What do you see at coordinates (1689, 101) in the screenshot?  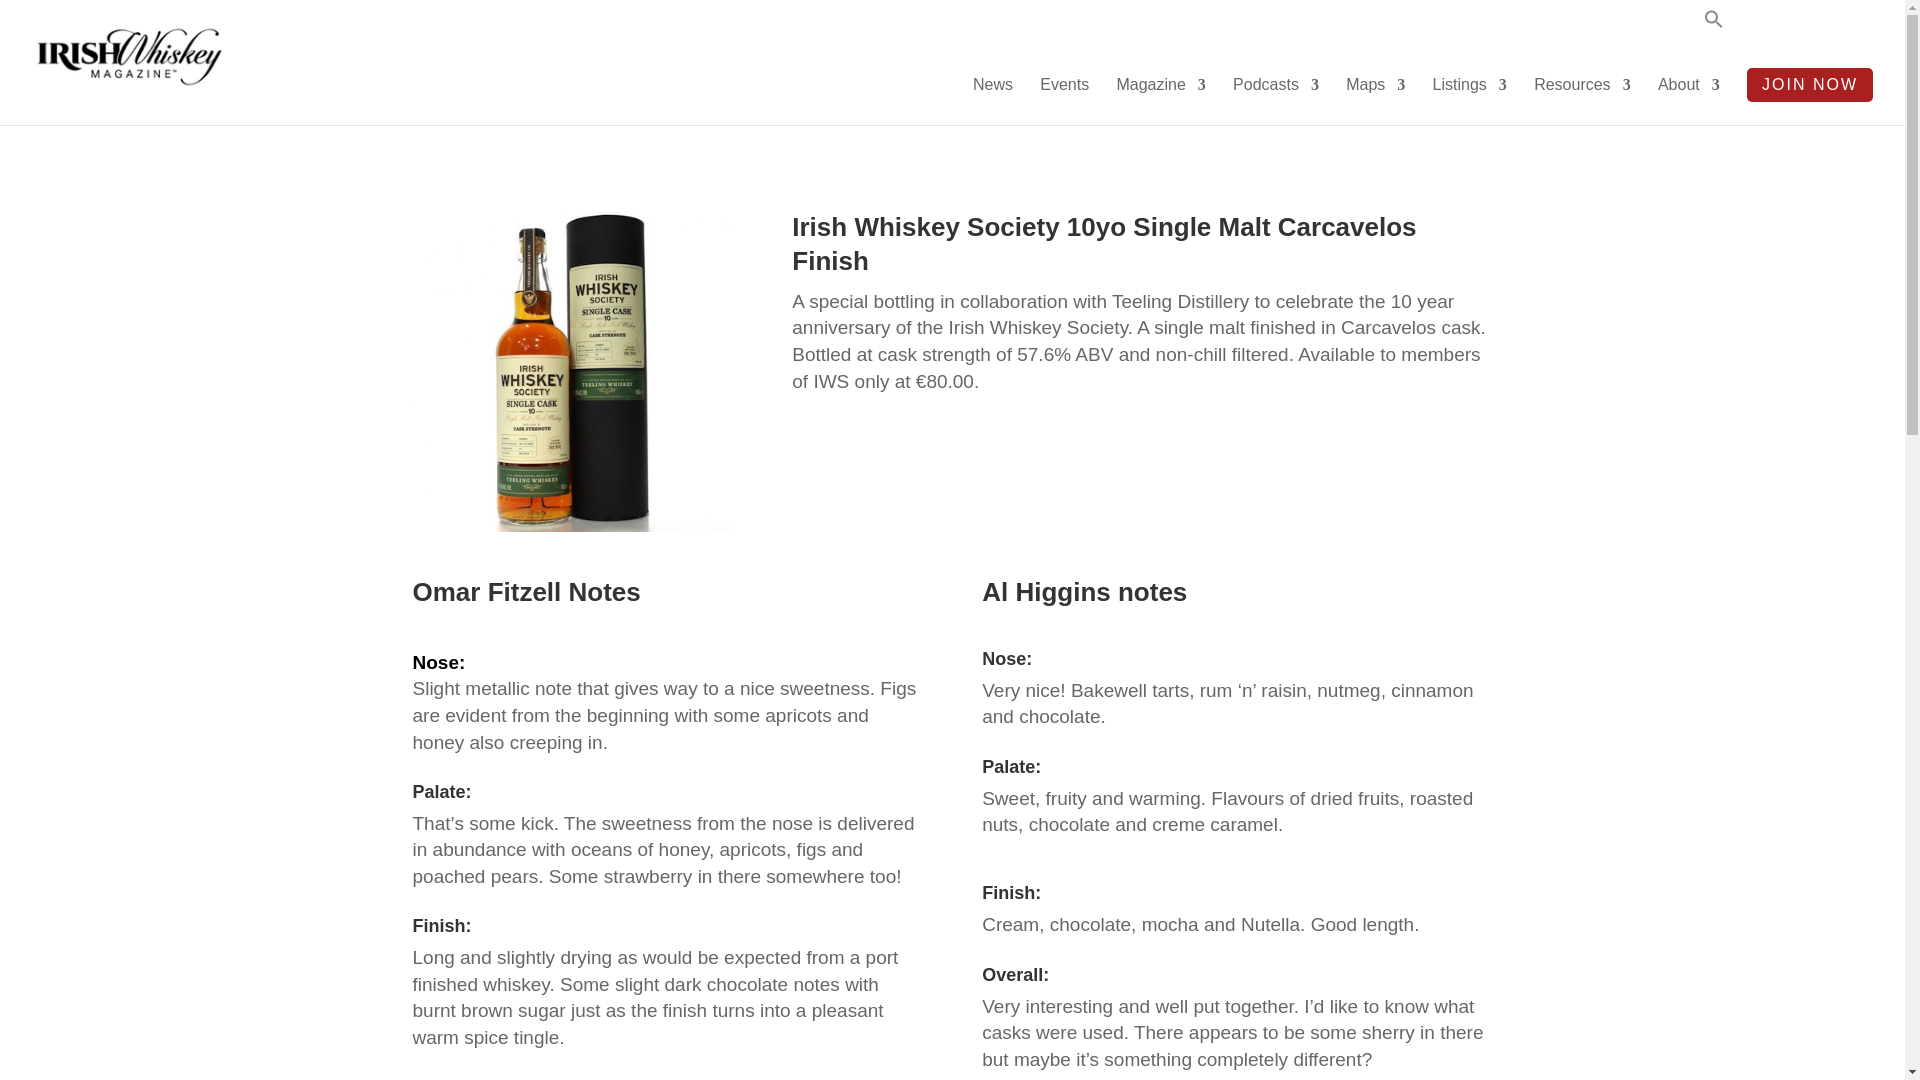 I see `About` at bounding box center [1689, 101].